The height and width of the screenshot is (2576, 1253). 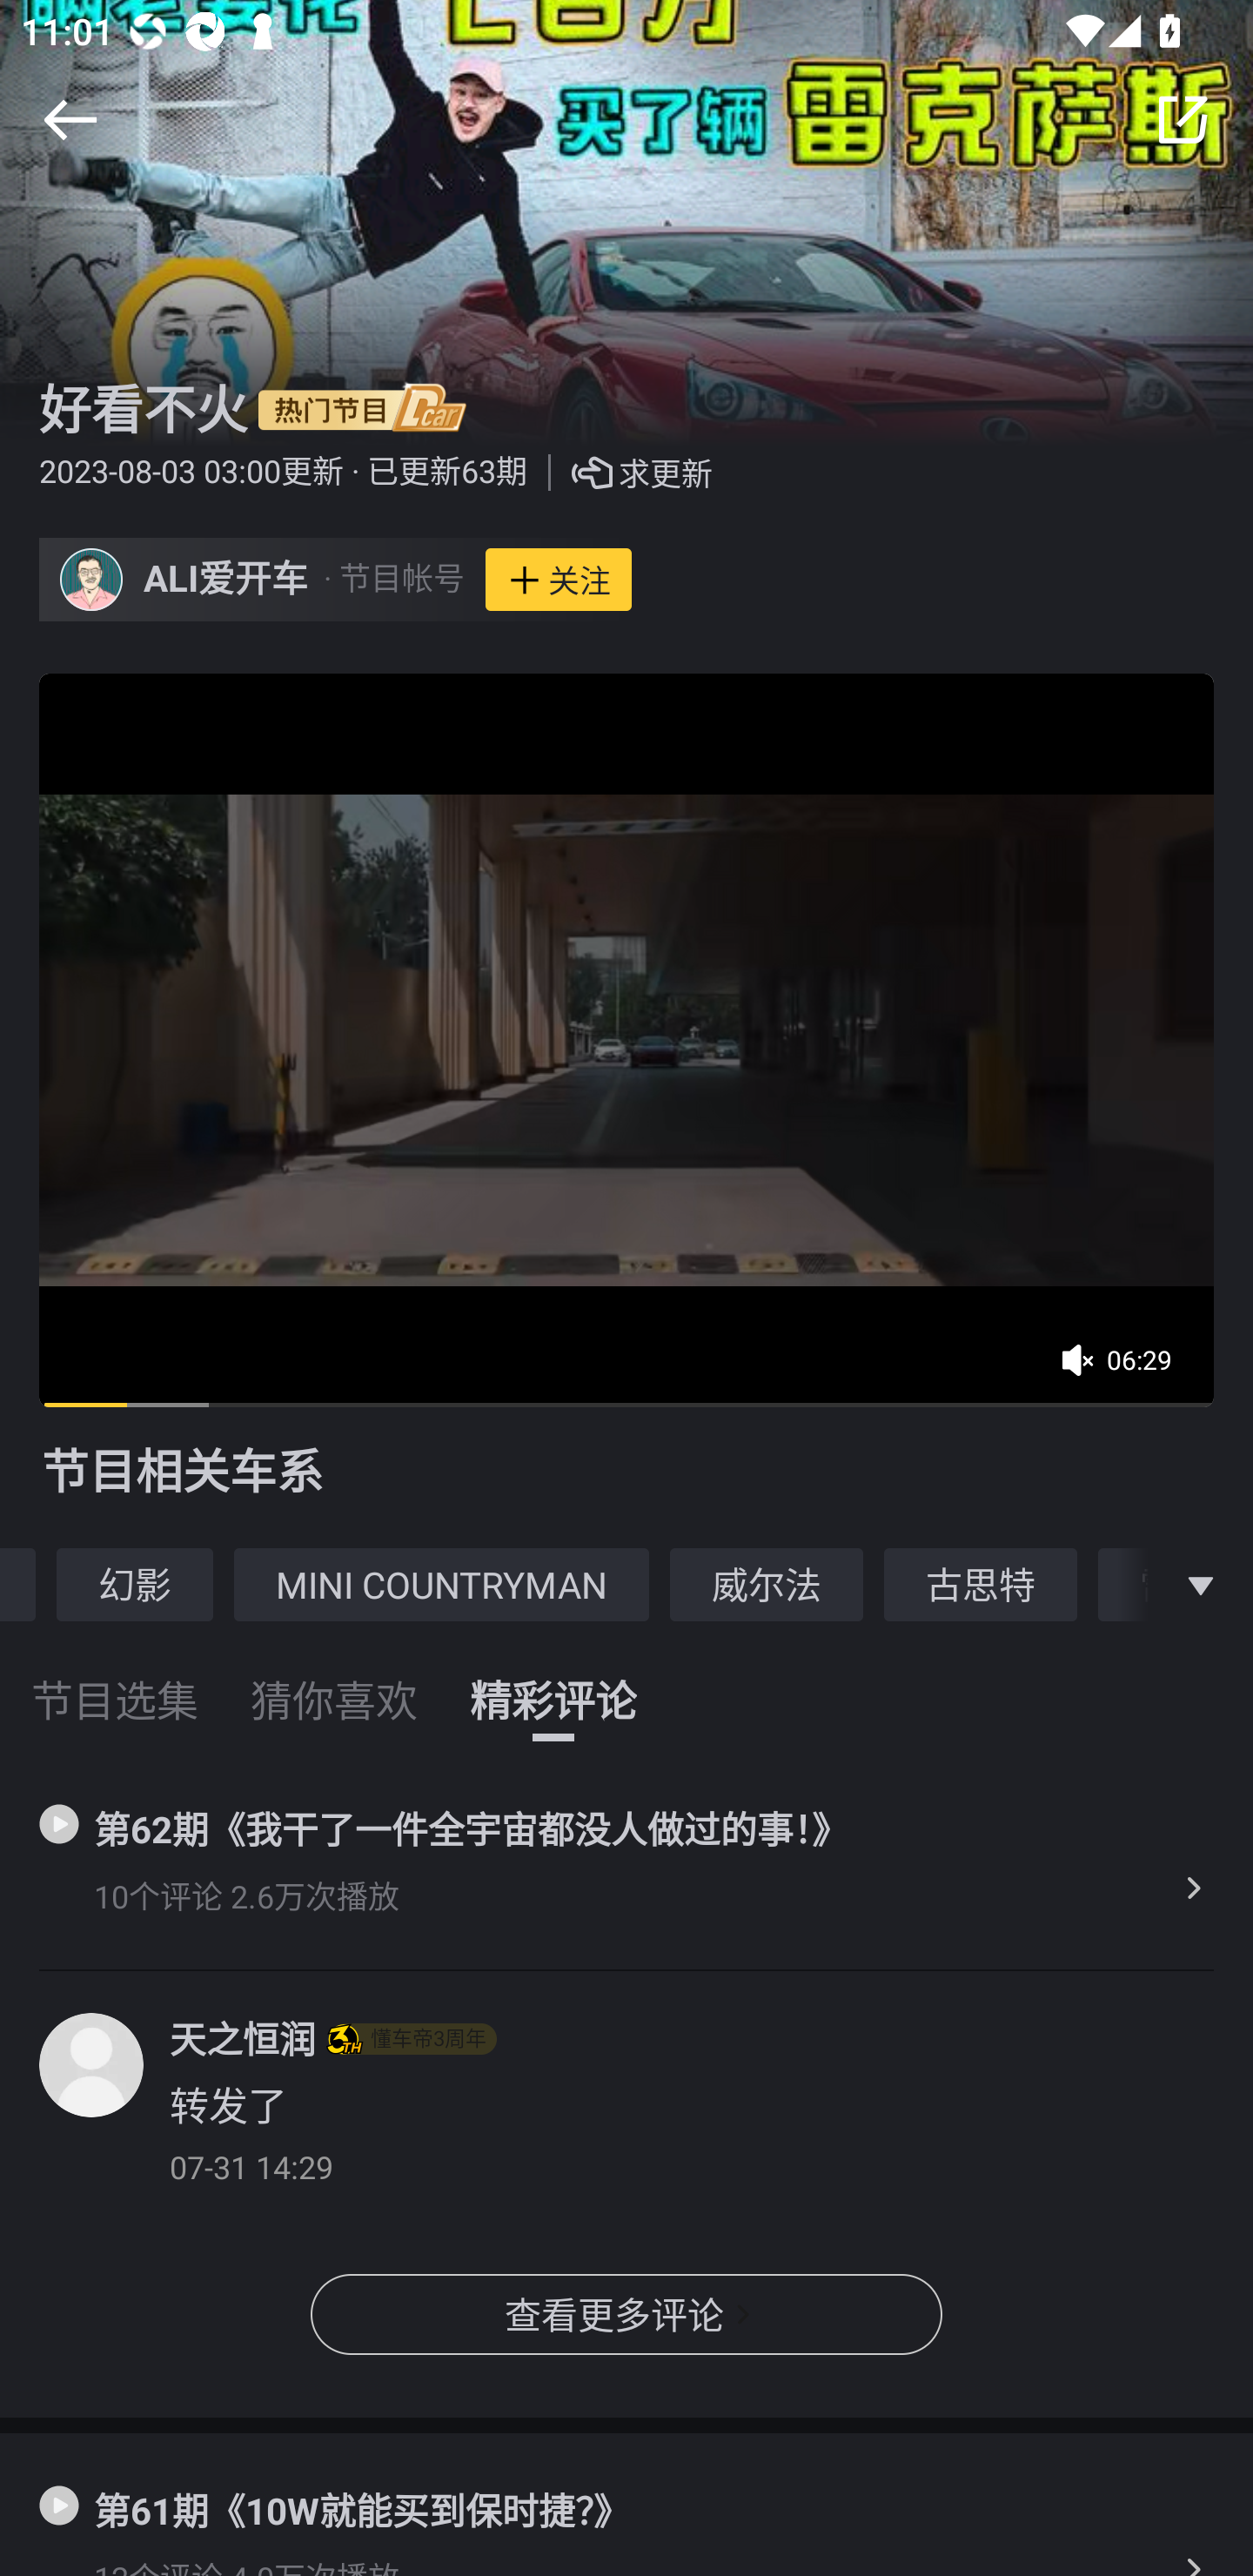 What do you see at coordinates (626, 2314) in the screenshot?
I see `查看更多评论` at bounding box center [626, 2314].